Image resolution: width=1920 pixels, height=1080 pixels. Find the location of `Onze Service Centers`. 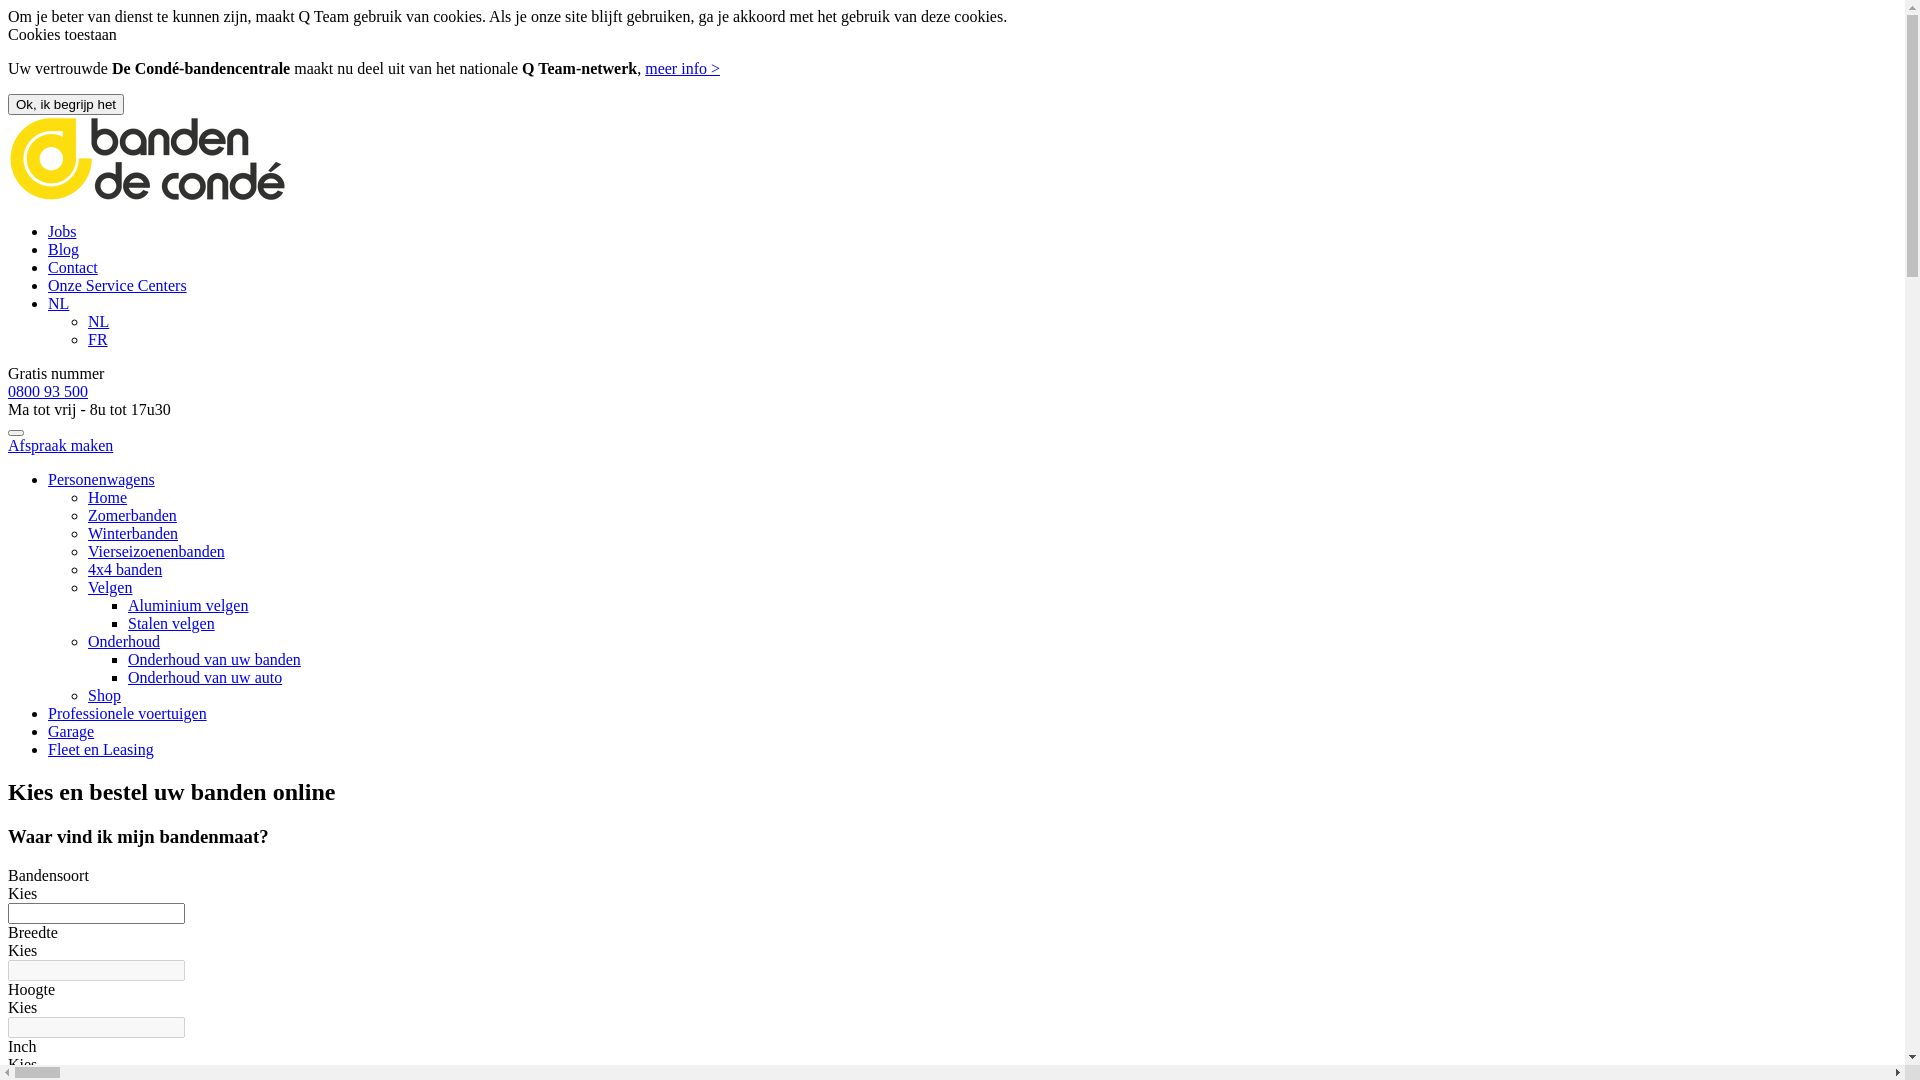

Onze Service Centers is located at coordinates (118, 286).